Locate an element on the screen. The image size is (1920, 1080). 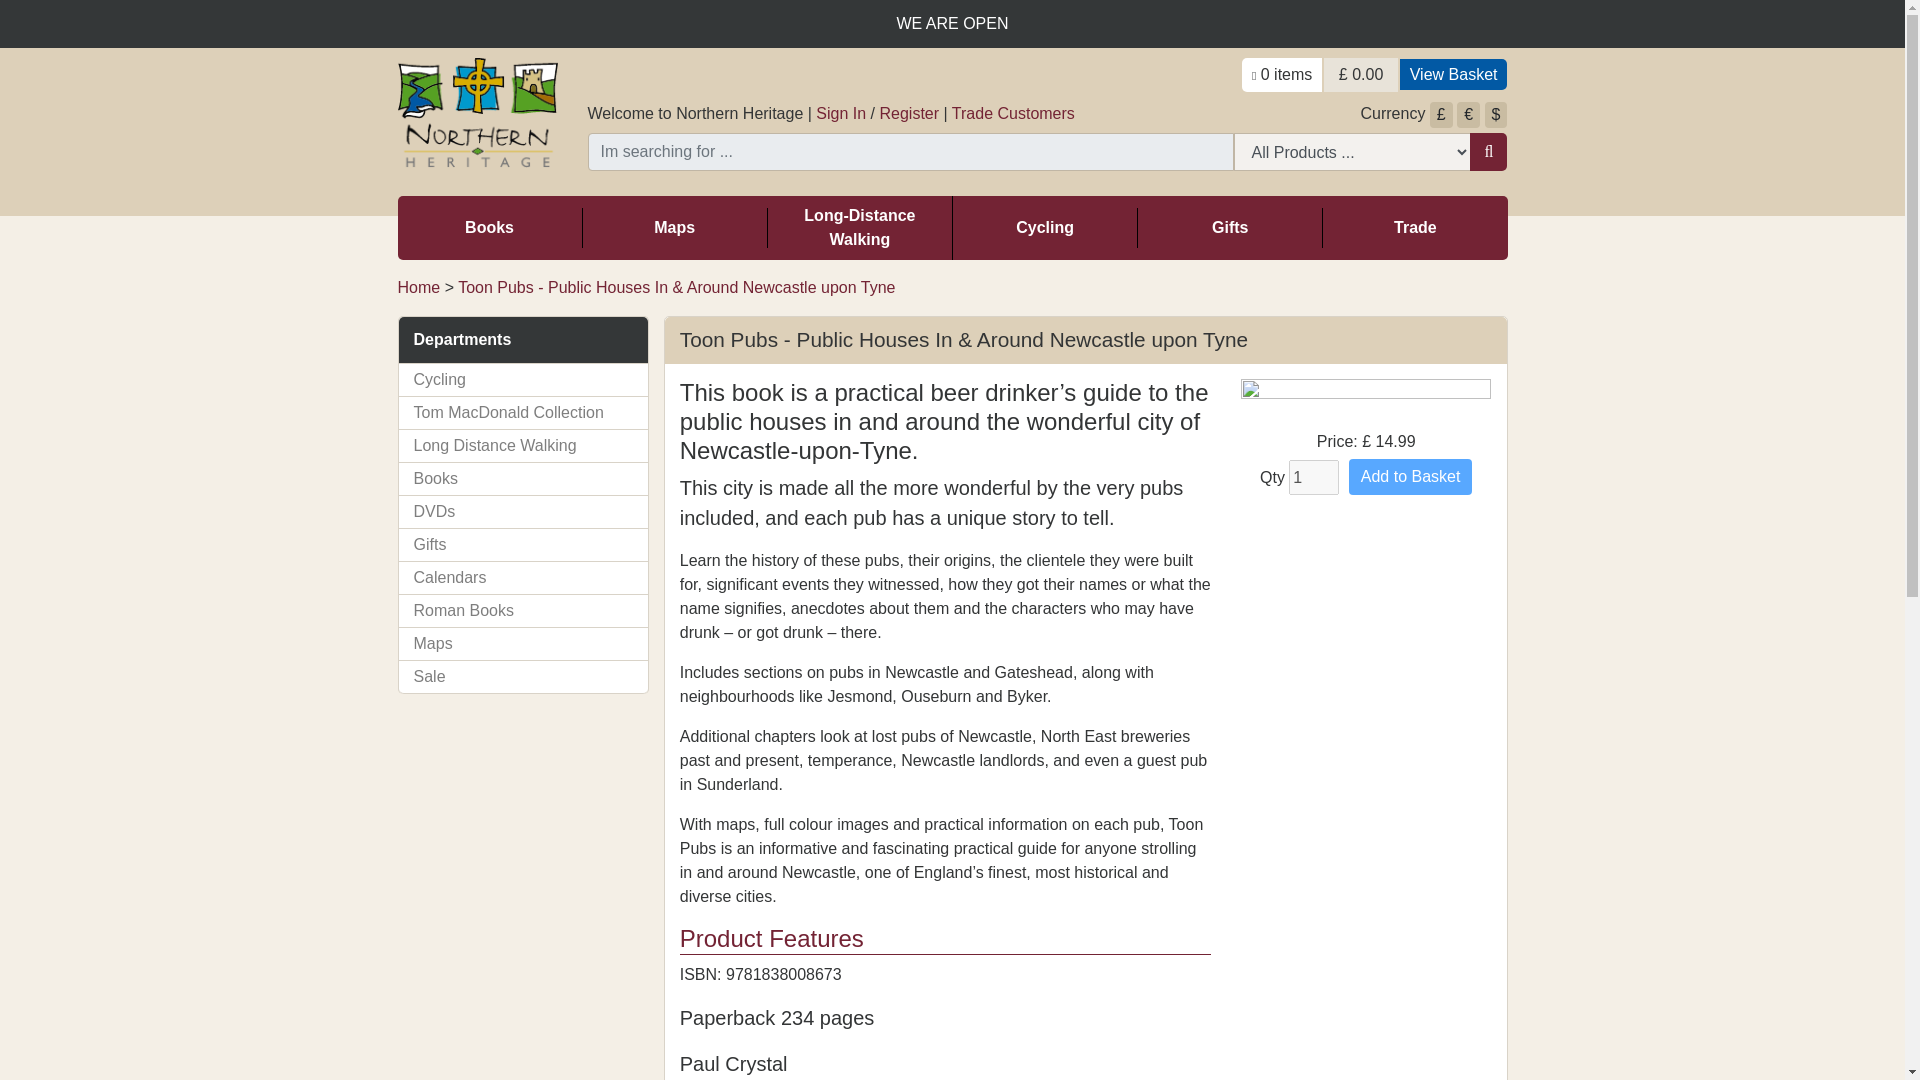
Home is located at coordinates (419, 286).